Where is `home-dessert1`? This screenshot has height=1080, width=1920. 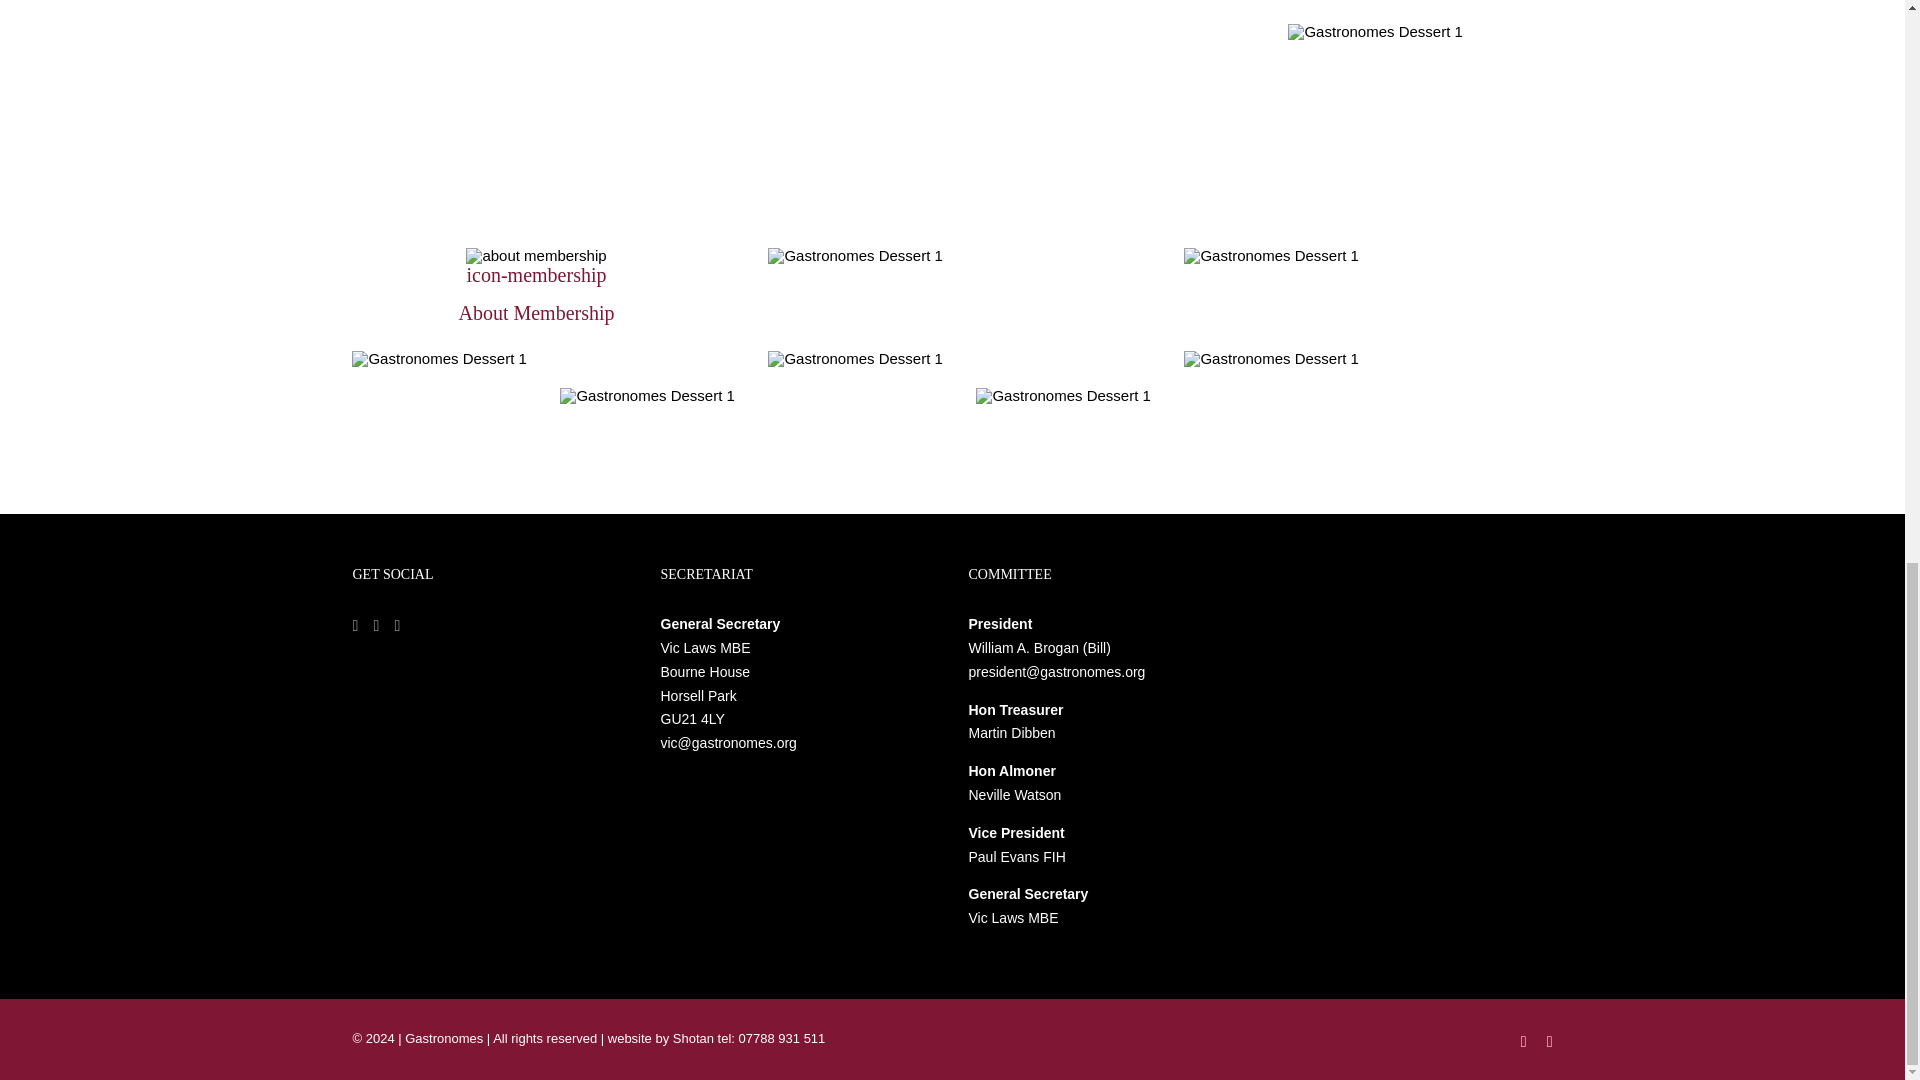
home-dessert1 is located at coordinates (438, 359).